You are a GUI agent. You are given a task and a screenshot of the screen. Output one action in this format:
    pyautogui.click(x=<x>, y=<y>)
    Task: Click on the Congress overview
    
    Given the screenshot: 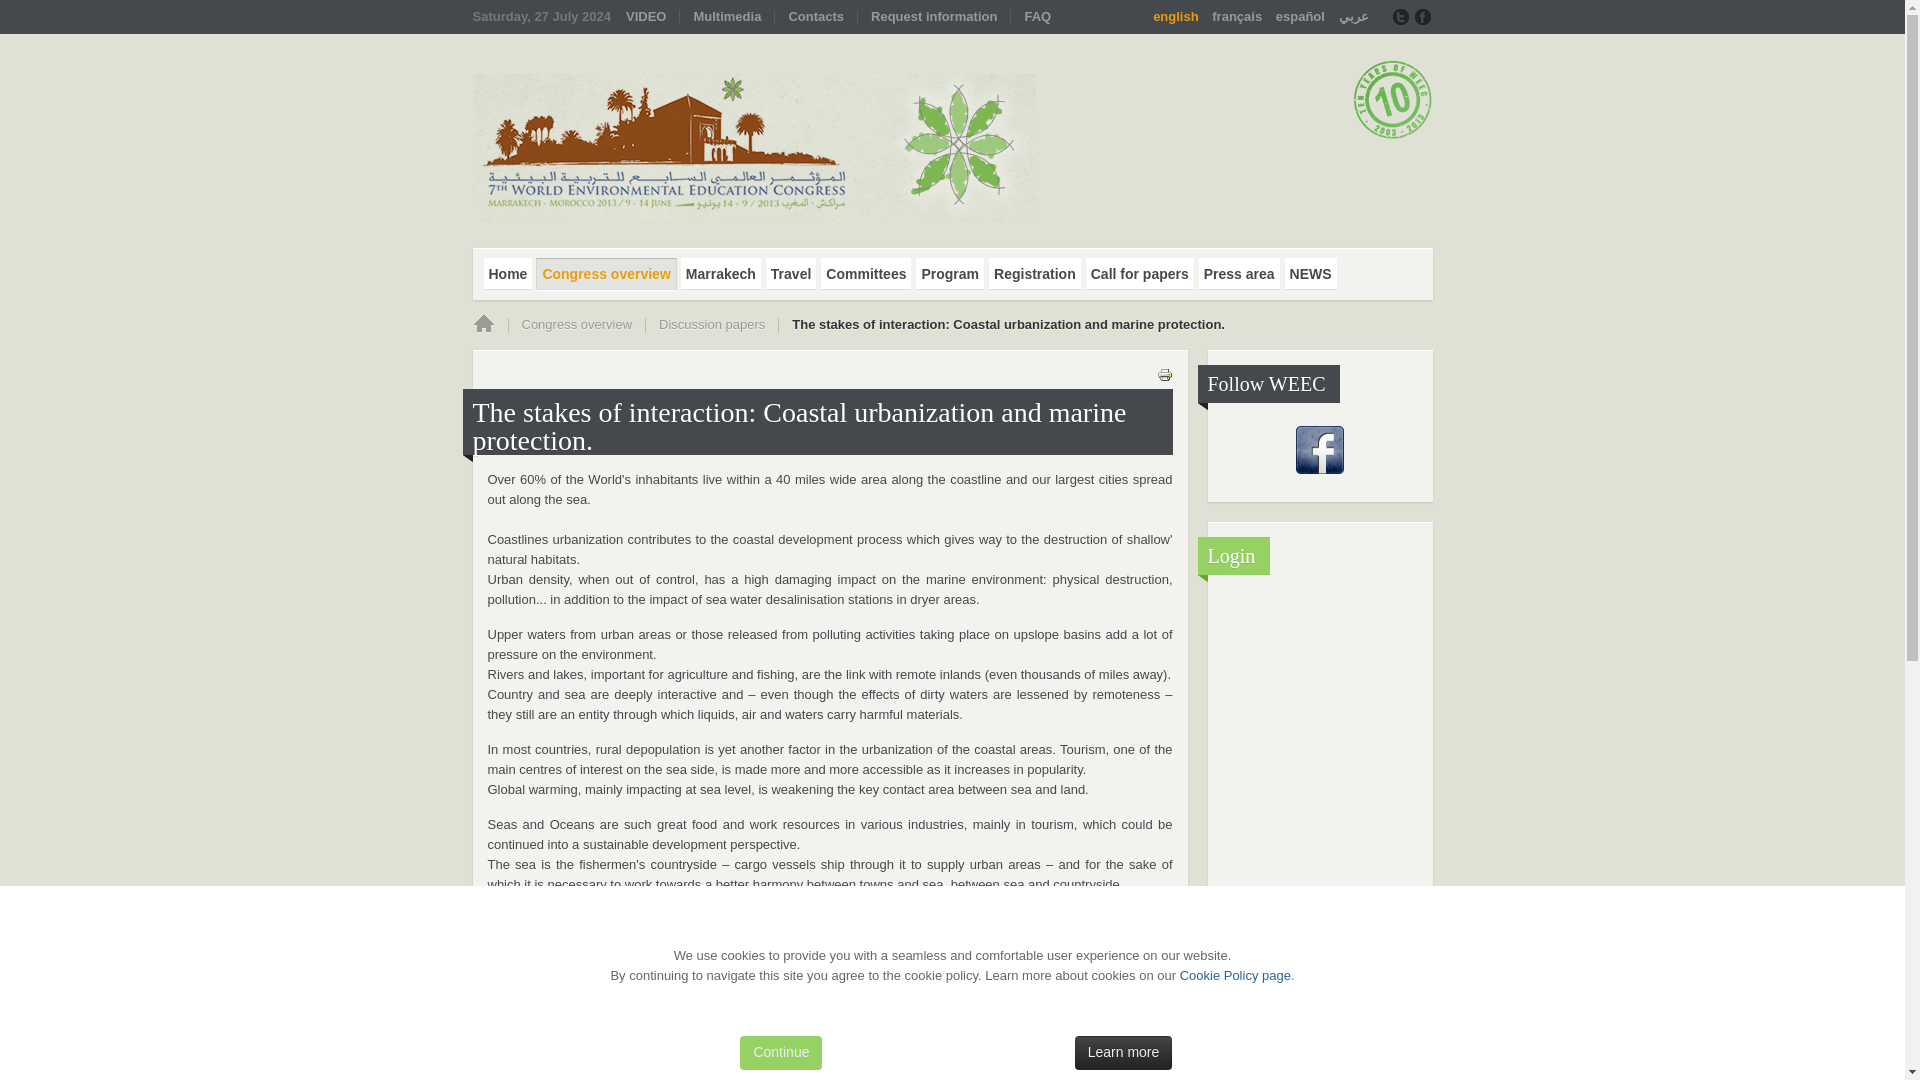 What is the action you would take?
    pyautogui.click(x=605, y=274)
    